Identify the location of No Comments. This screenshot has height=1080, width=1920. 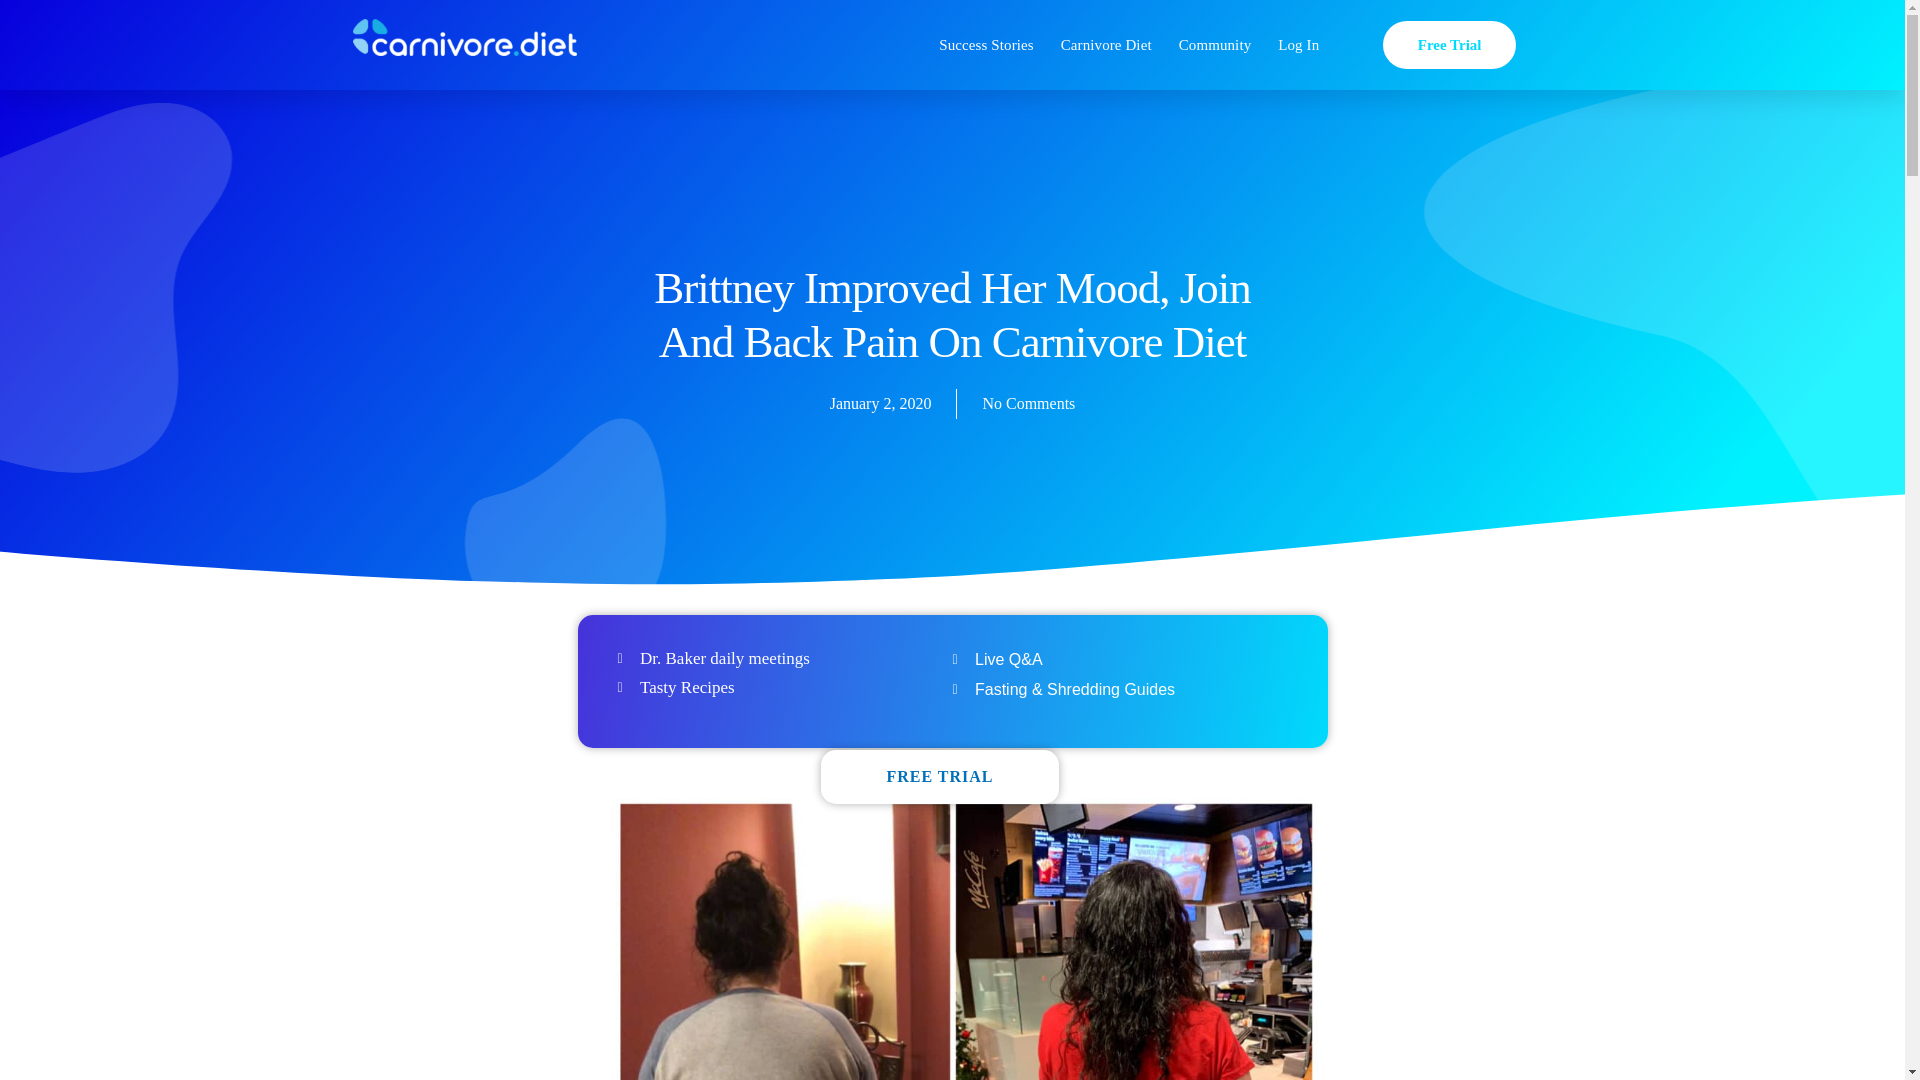
(1028, 404).